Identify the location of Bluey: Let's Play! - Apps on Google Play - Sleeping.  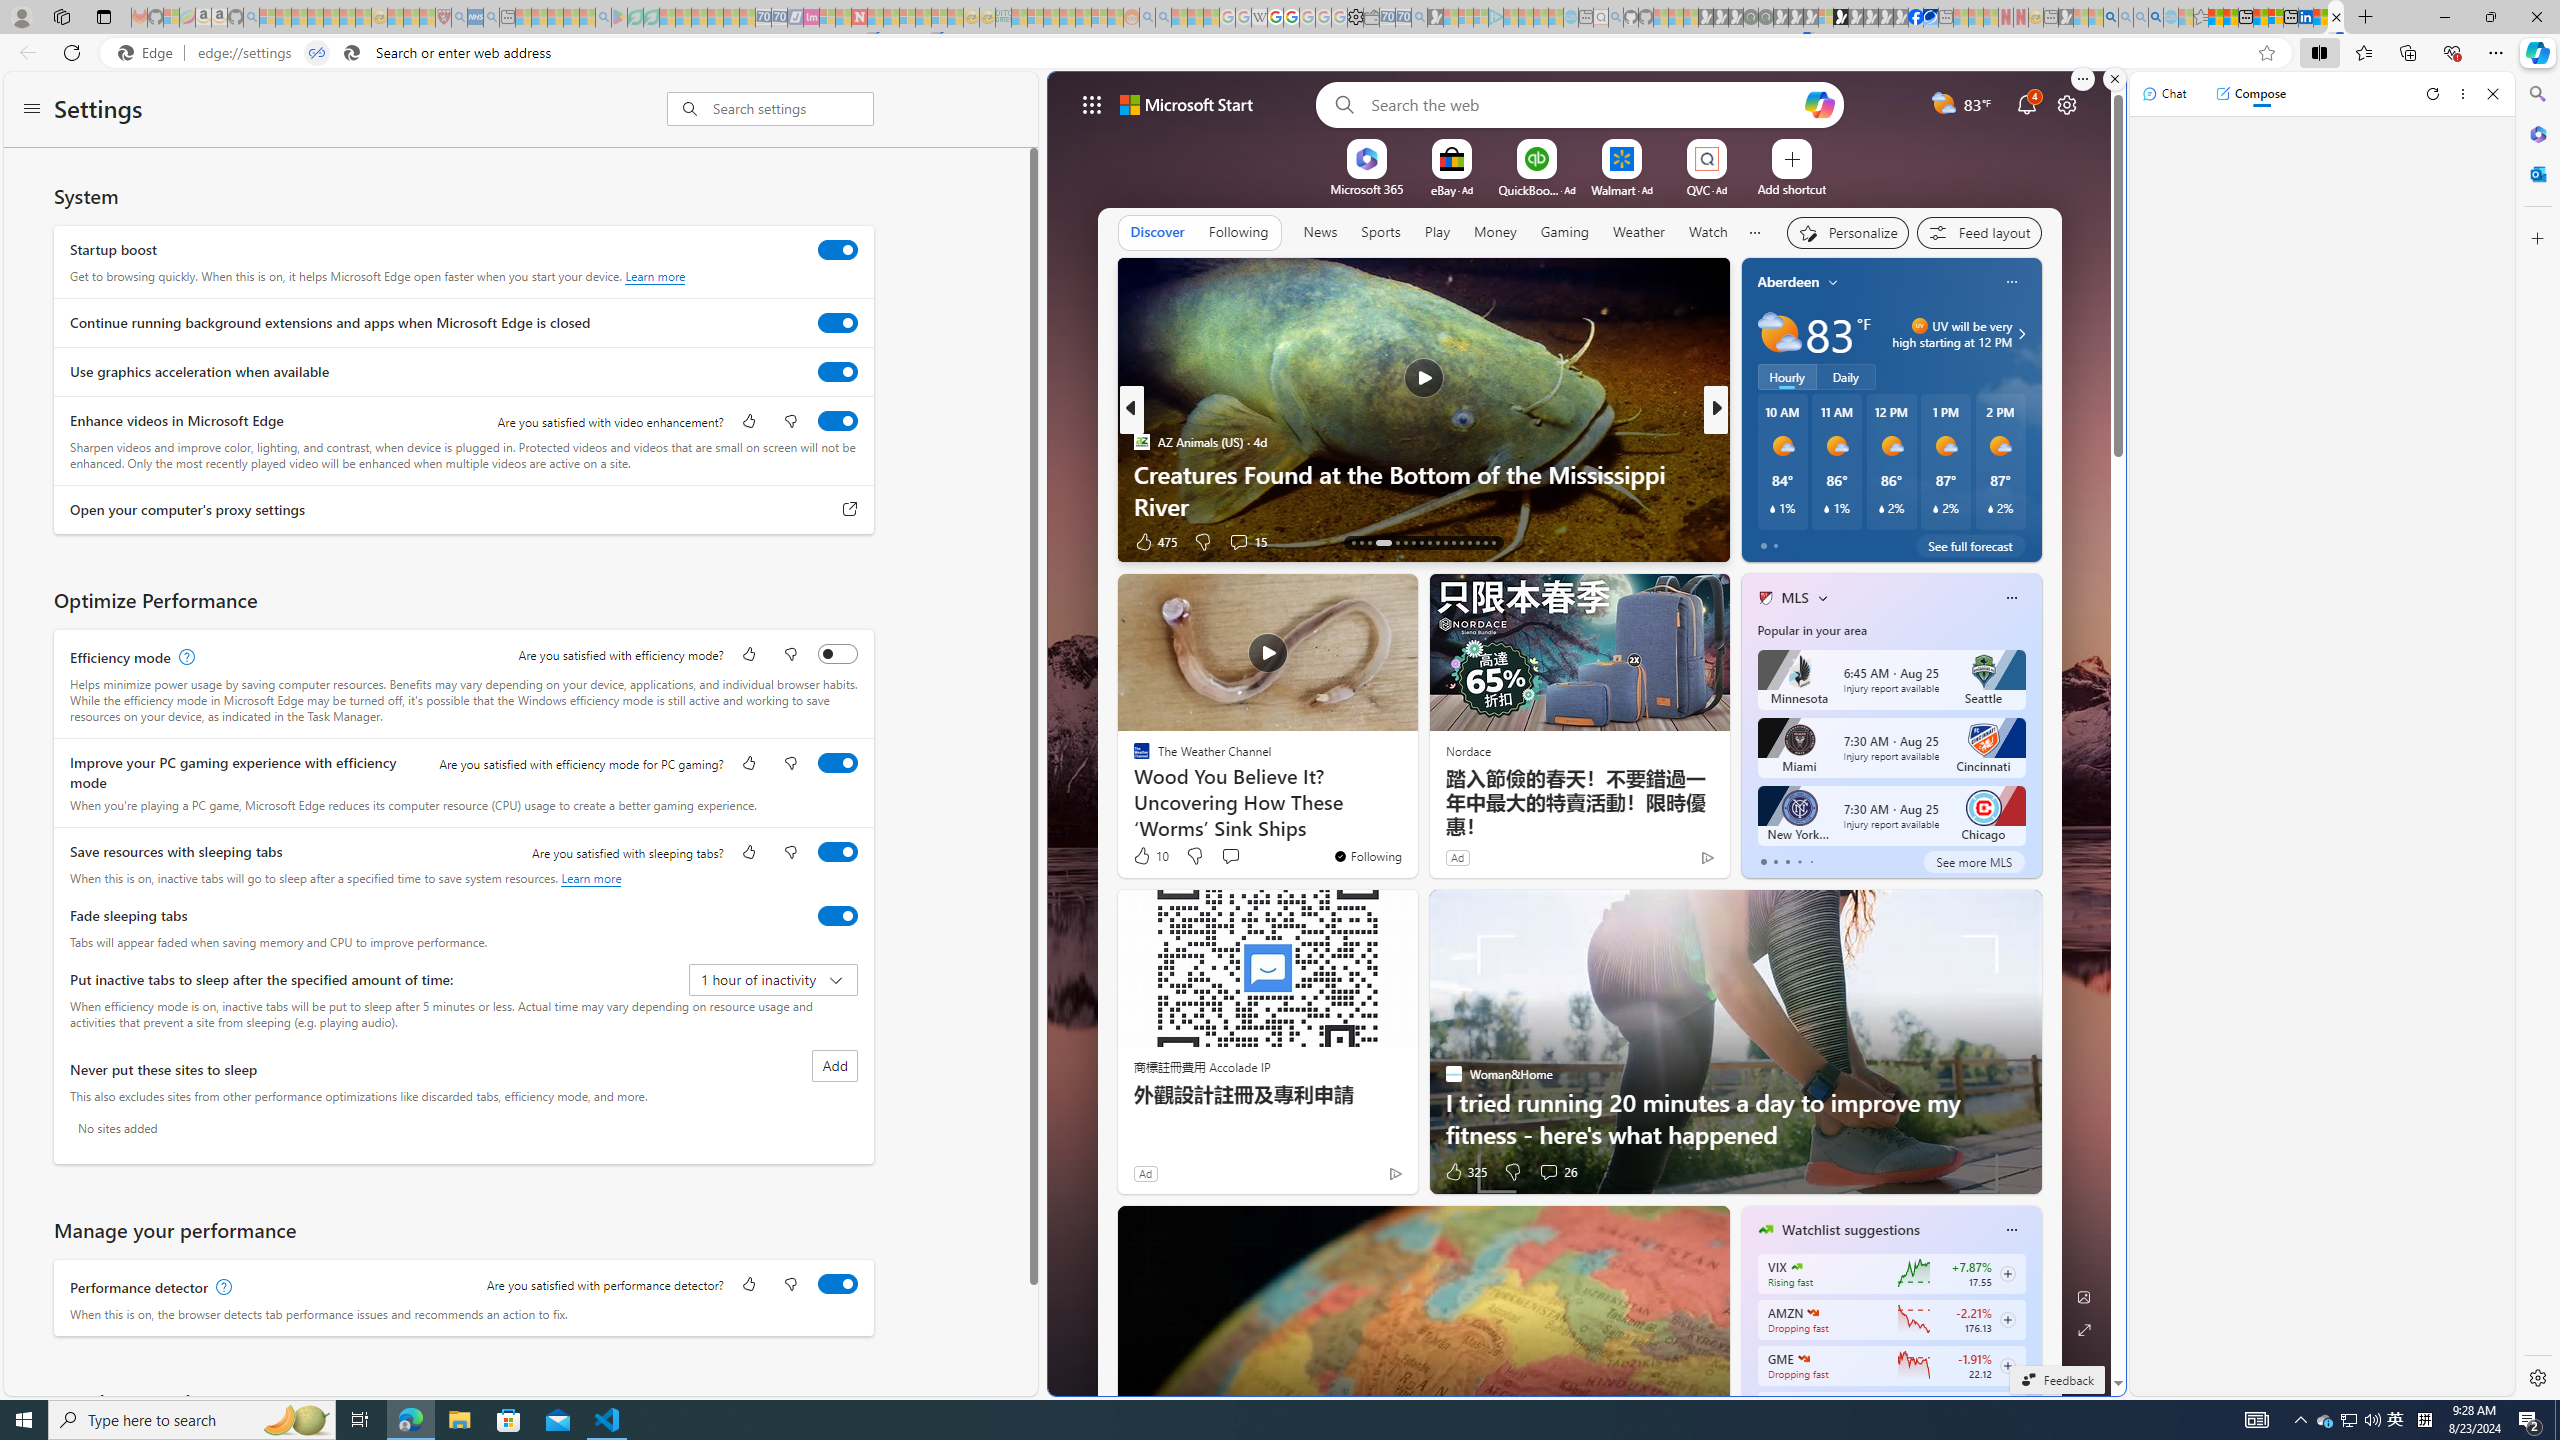
(619, 17).